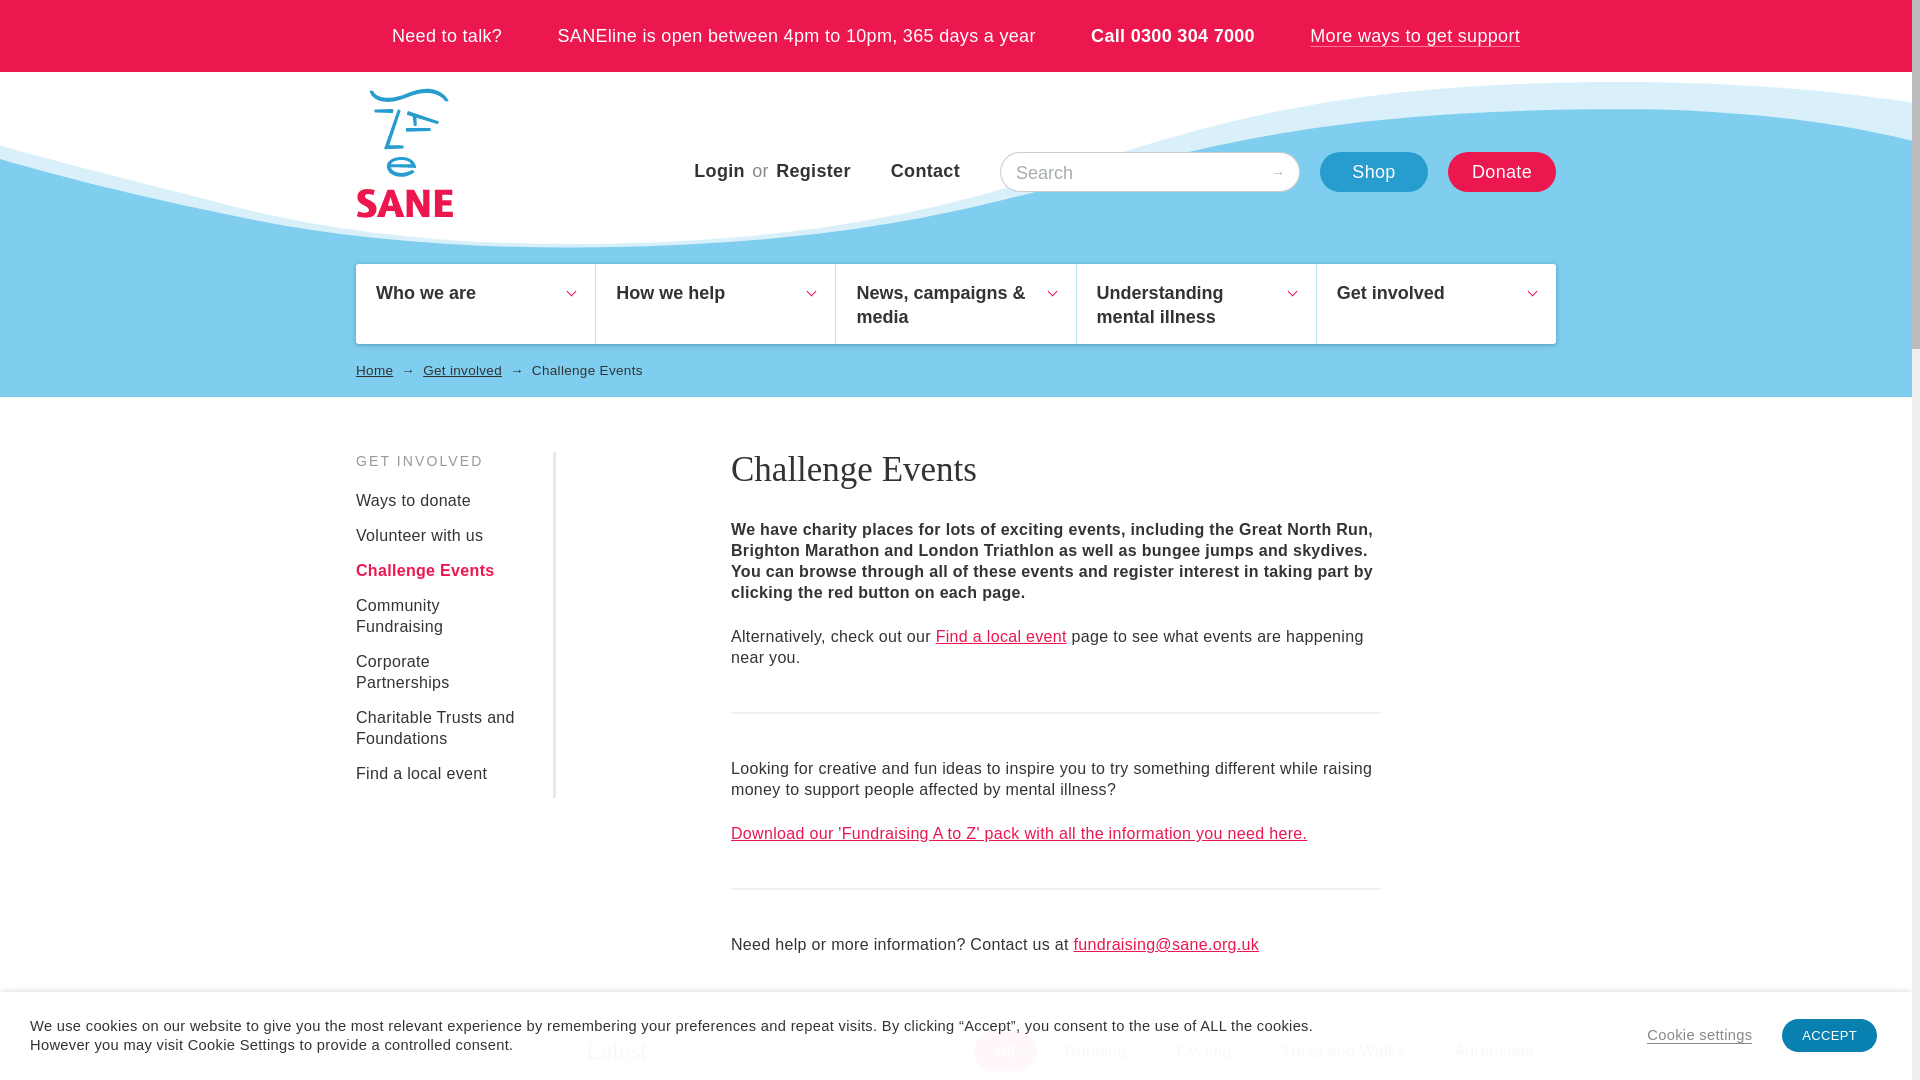  What do you see at coordinates (1196, 304) in the screenshot?
I see `Shop` at bounding box center [1196, 304].